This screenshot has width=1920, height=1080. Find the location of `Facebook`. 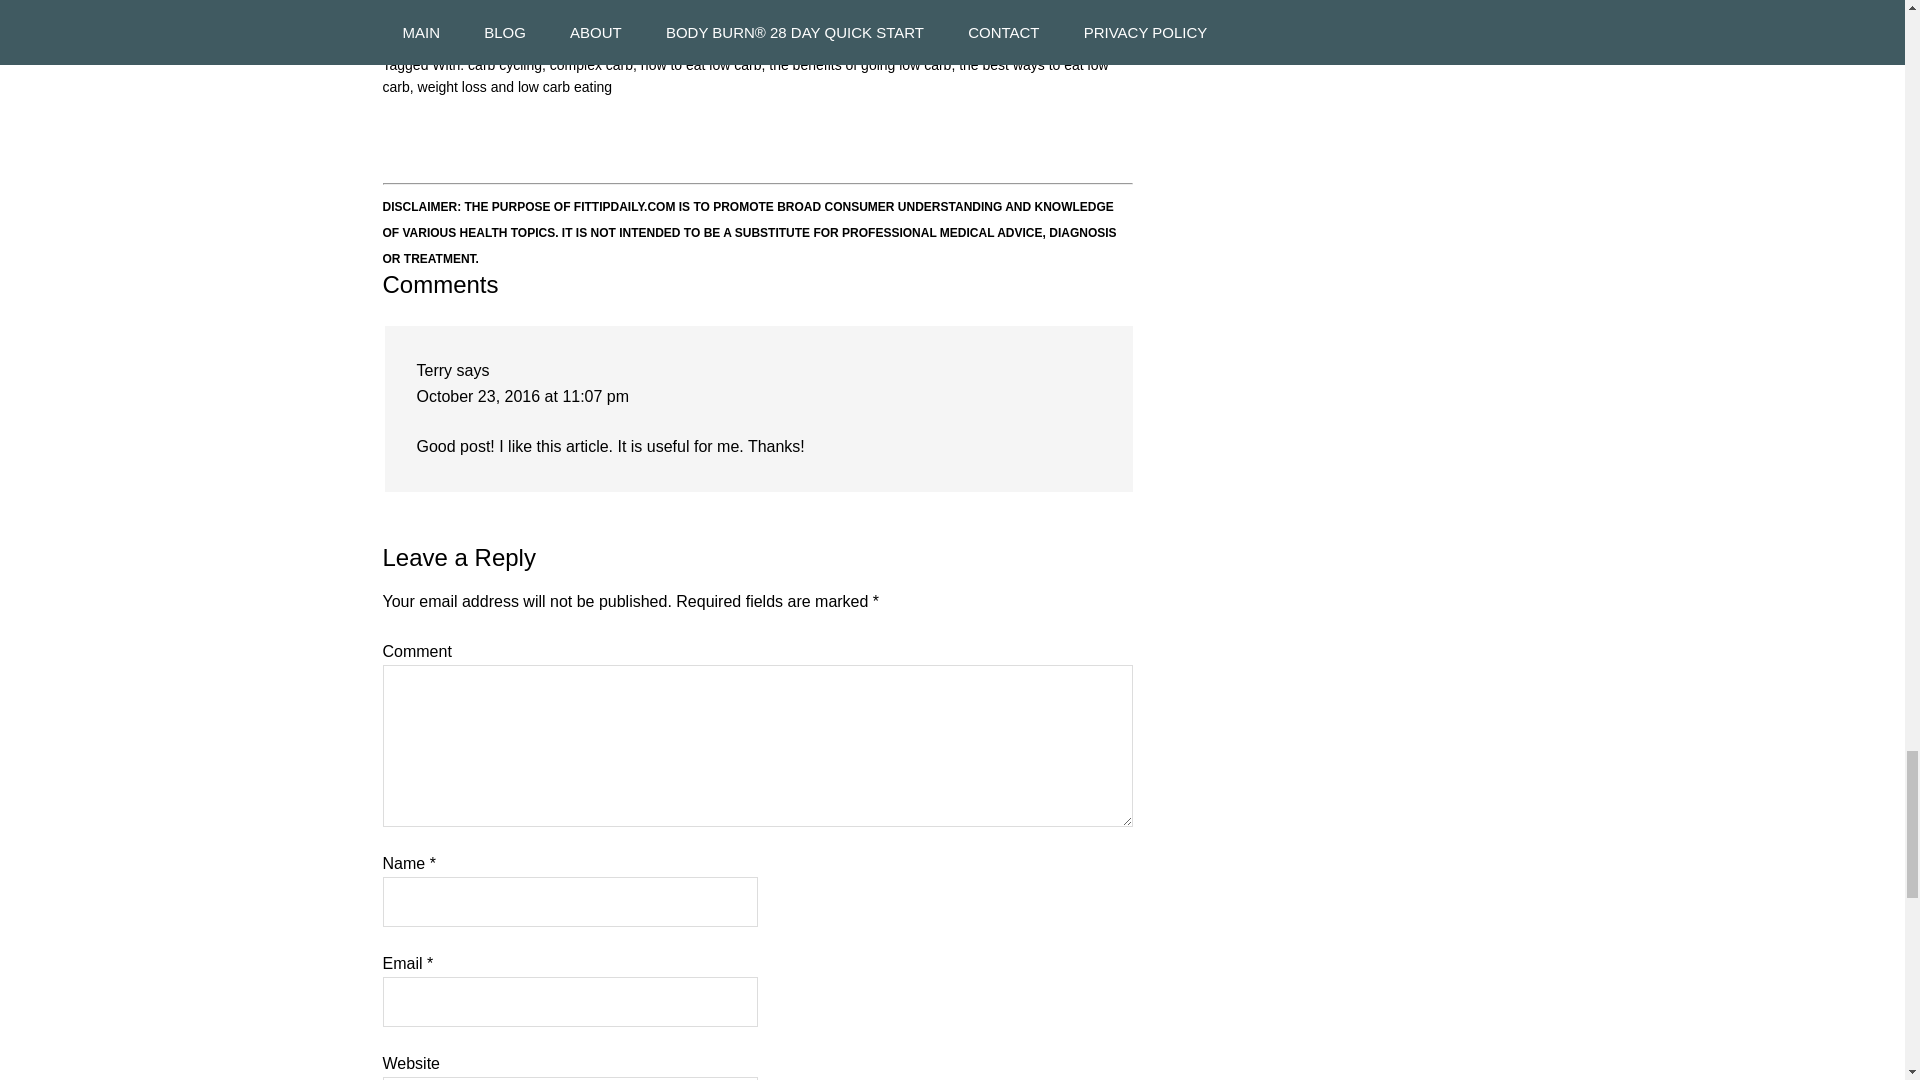

Facebook is located at coordinates (426, 4).